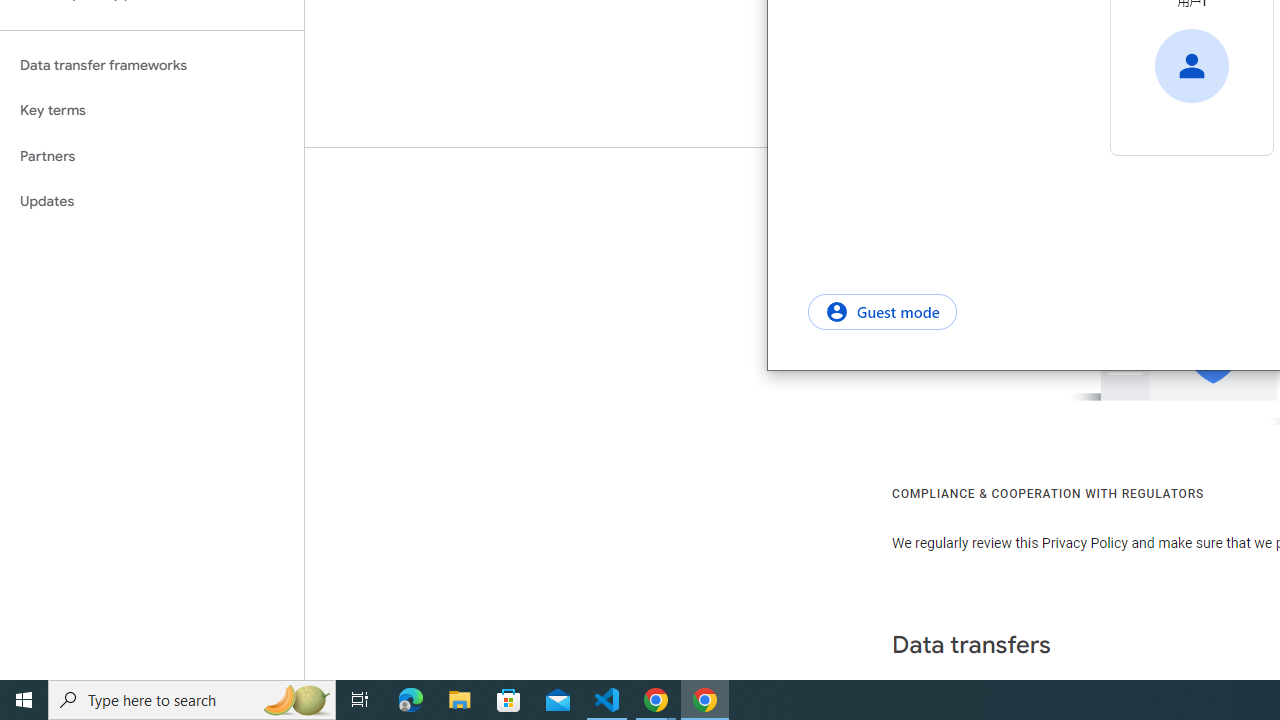 The image size is (1280, 720). Describe the element at coordinates (360, 700) in the screenshot. I see `Task View` at that location.